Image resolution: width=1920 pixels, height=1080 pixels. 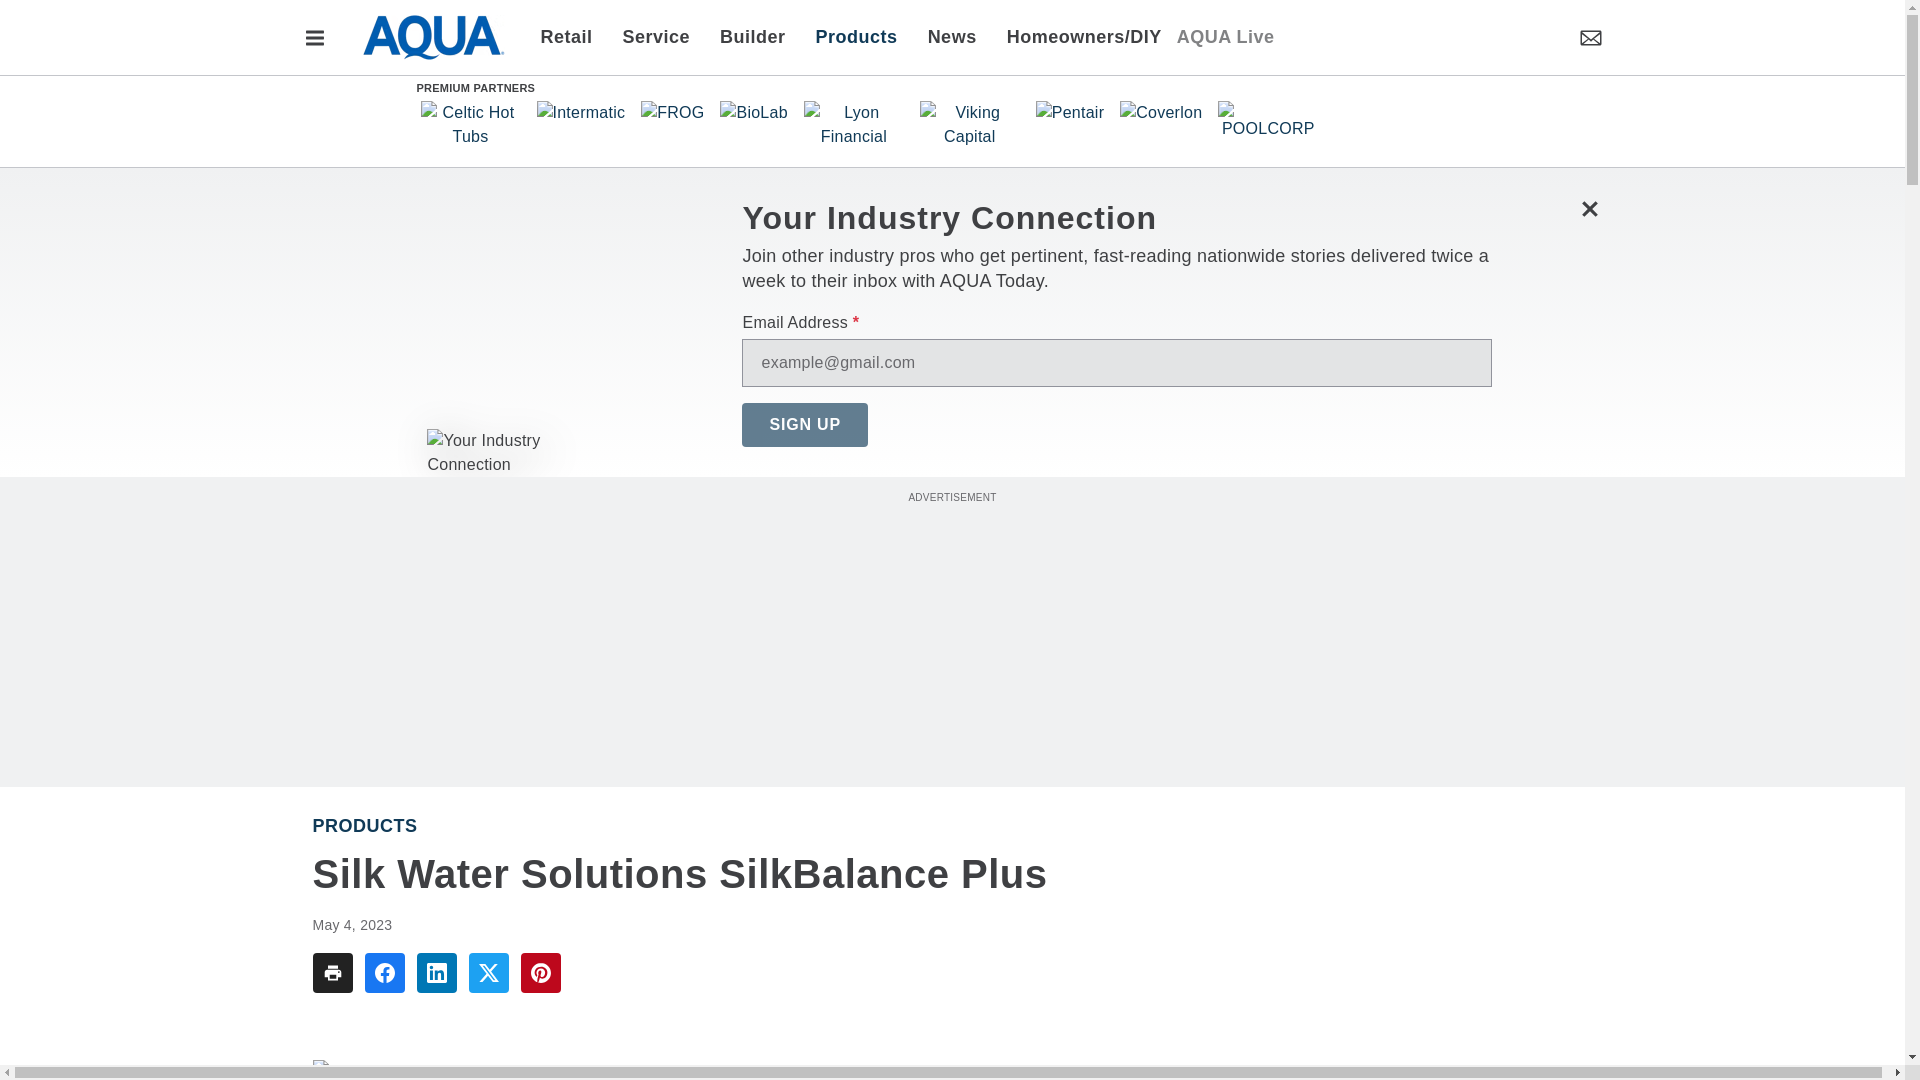 I want to click on AQUA Live, so click(x=1225, y=36).